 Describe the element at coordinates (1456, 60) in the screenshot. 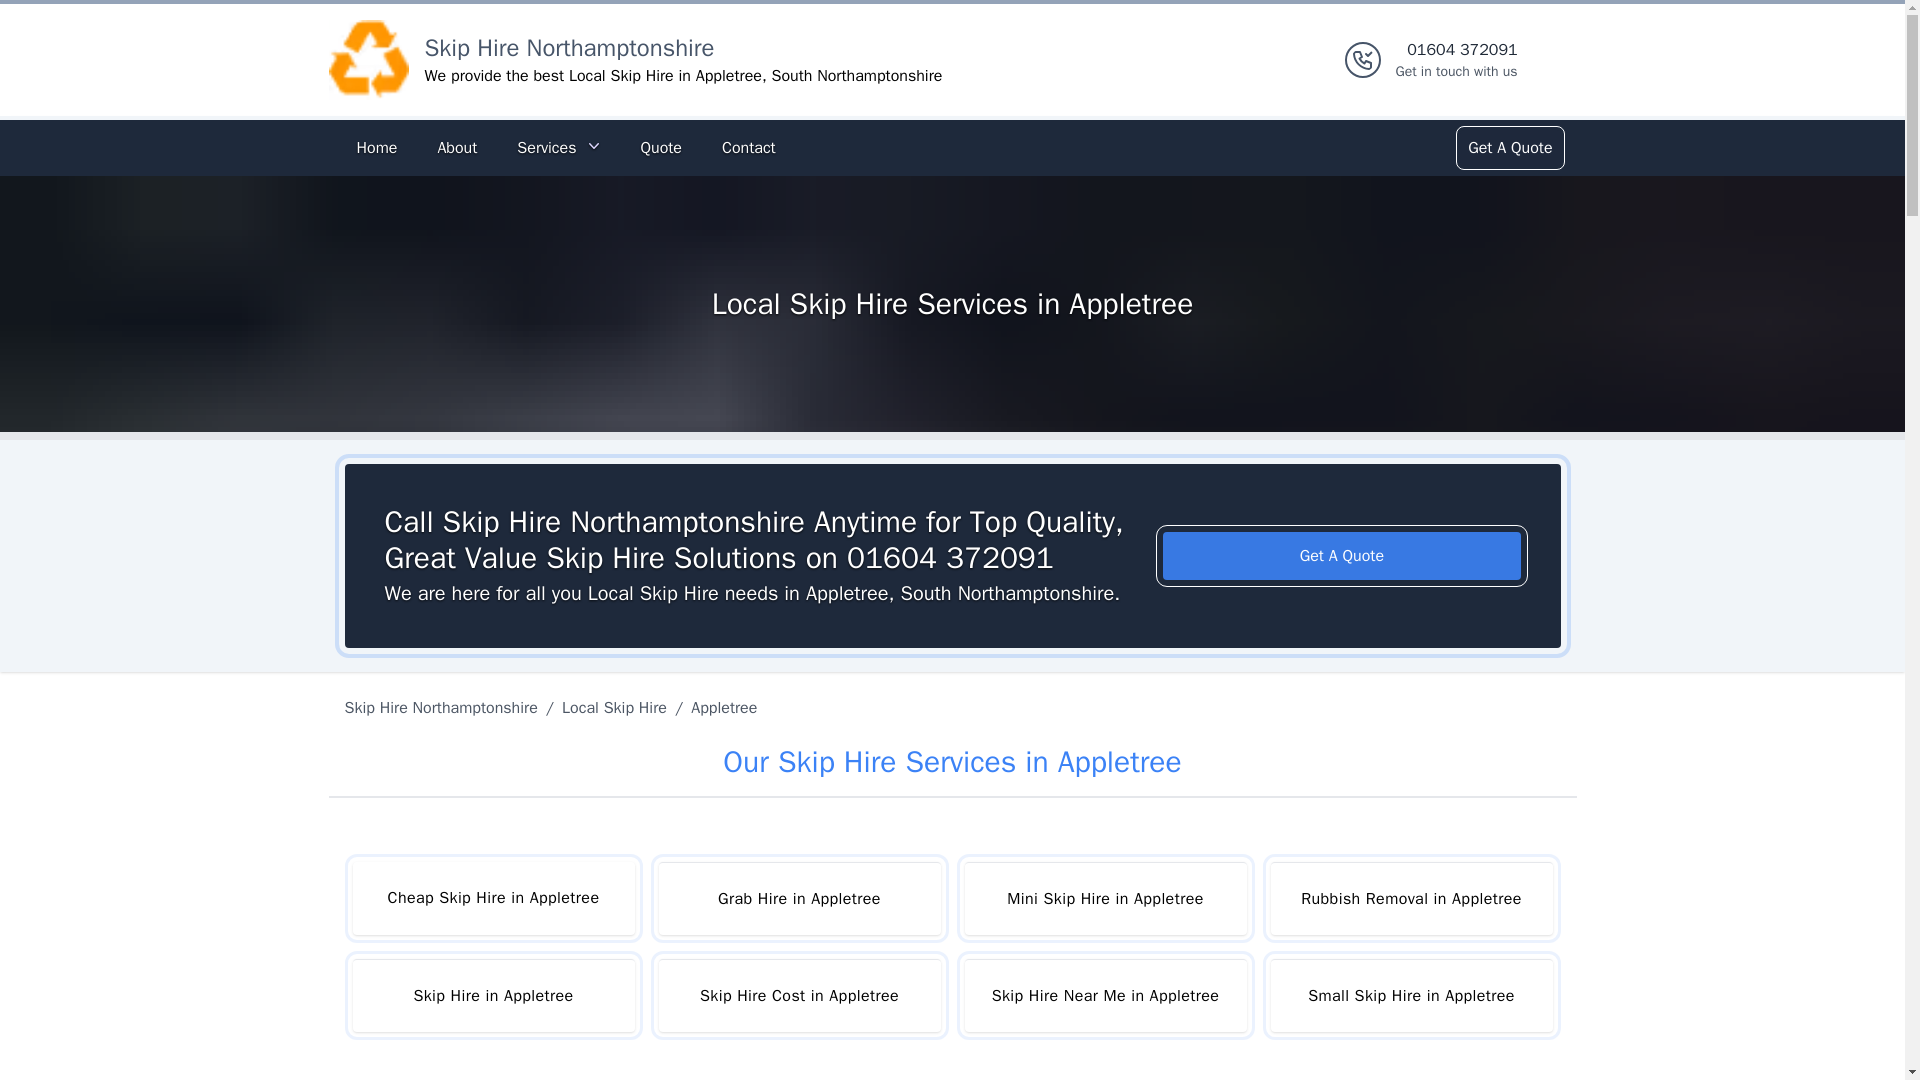

I see `Home` at that location.